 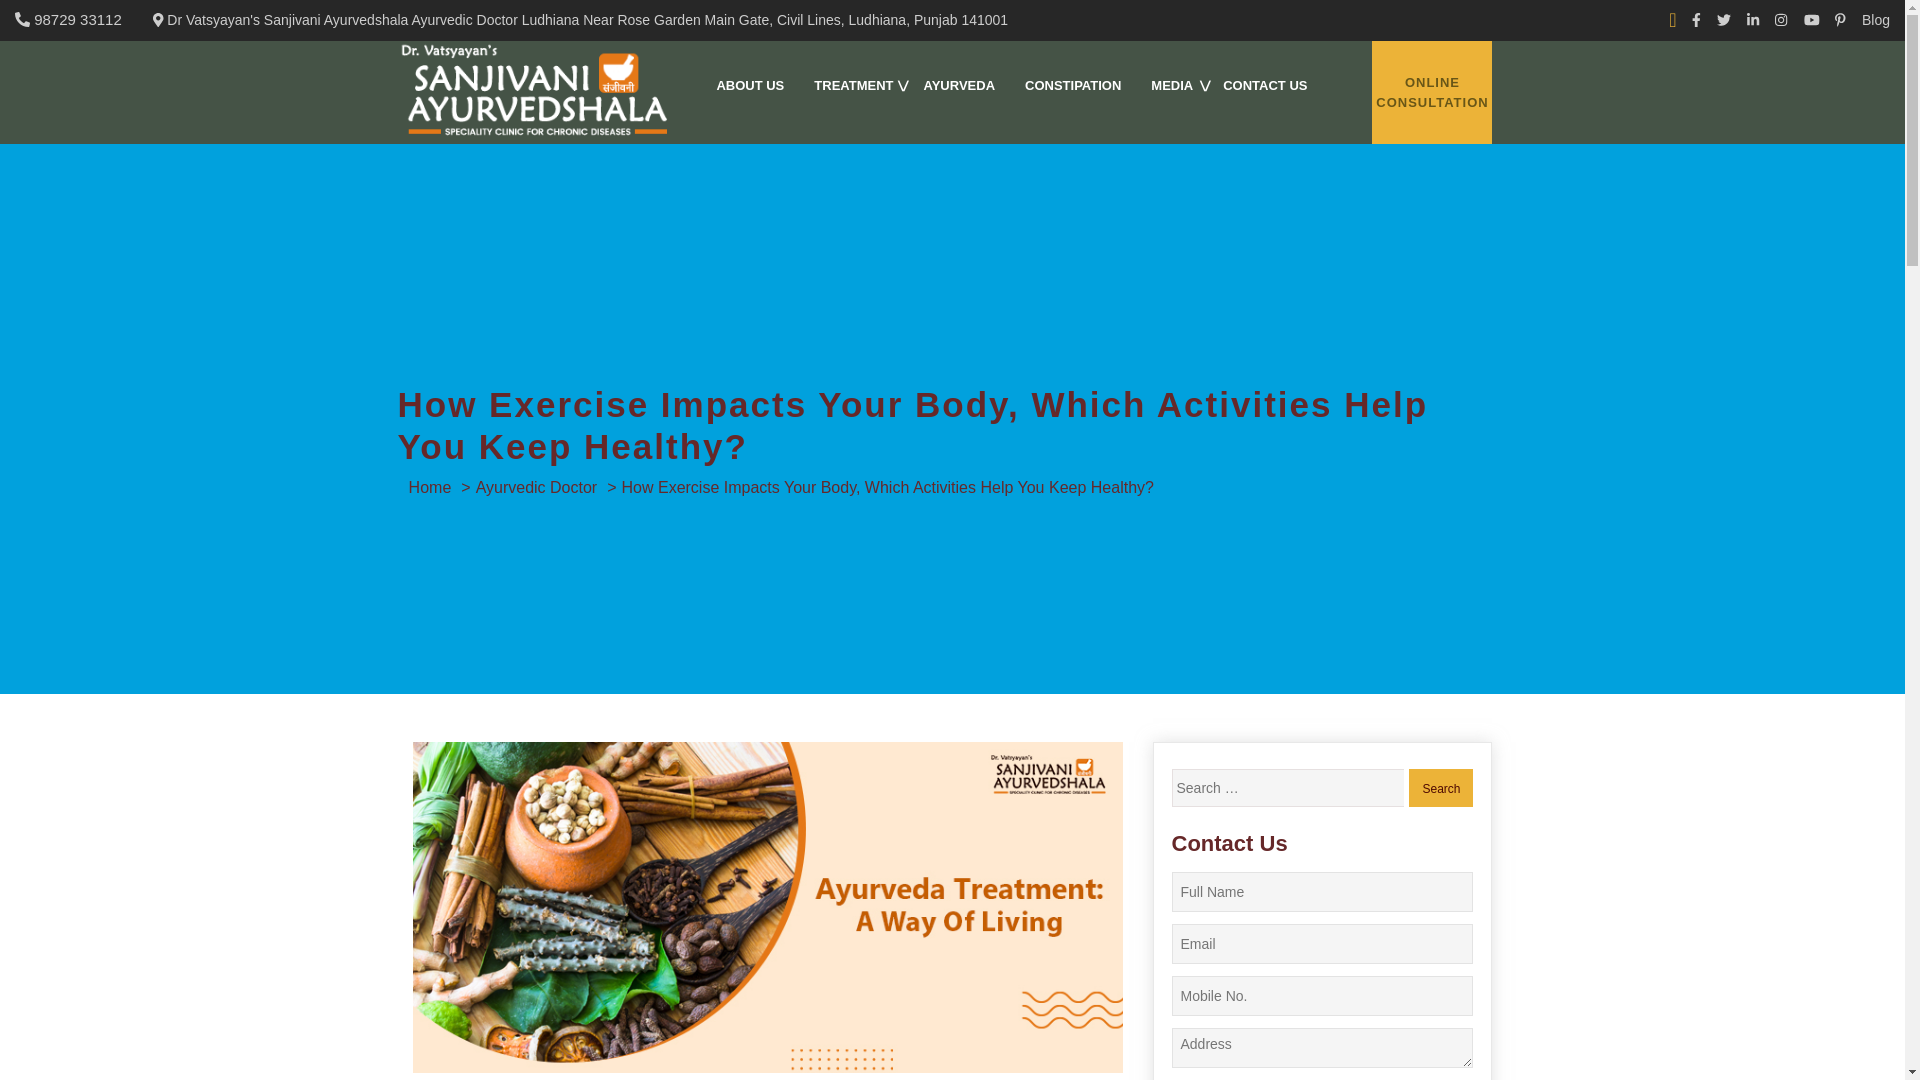 I want to click on TREATMENT, so click(x=853, y=86).